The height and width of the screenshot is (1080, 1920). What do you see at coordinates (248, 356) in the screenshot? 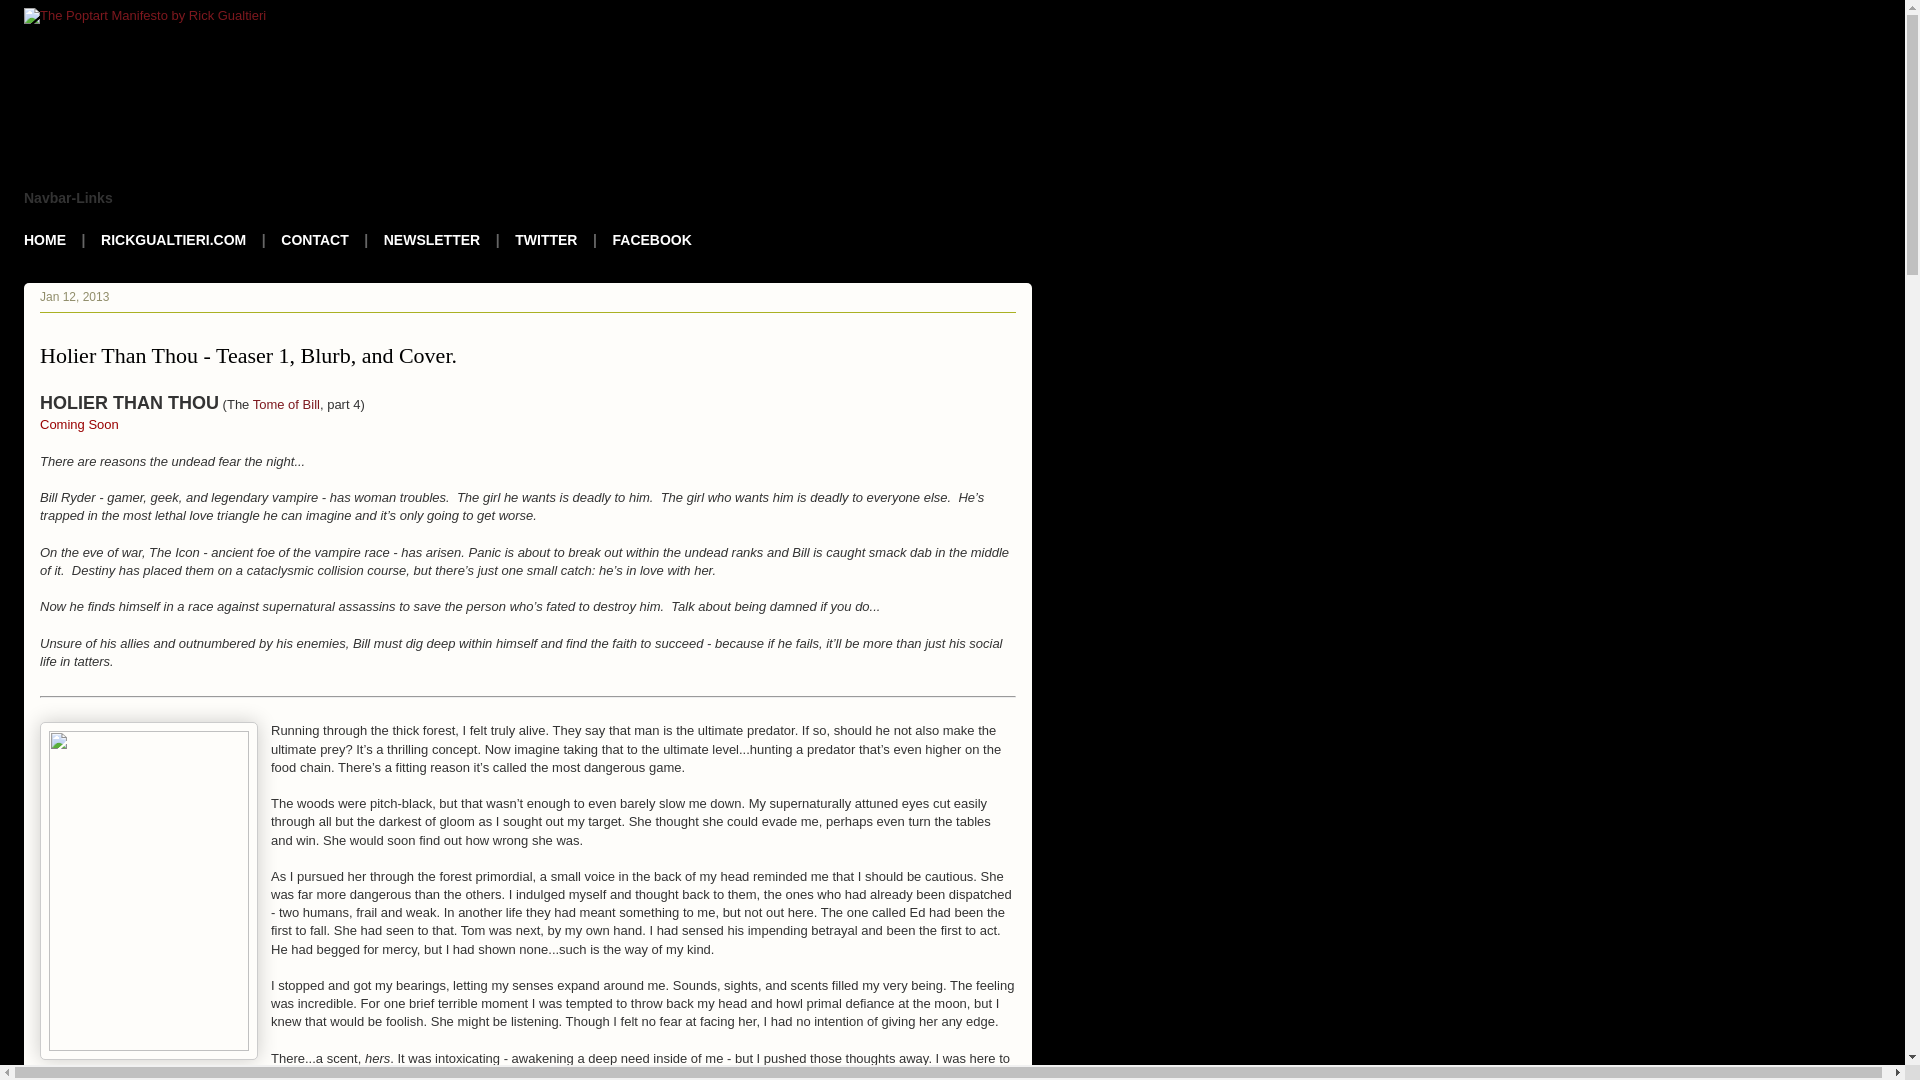
I see `Holier Than Thou - Teaser 1, Blurb, and Cover.` at bounding box center [248, 356].